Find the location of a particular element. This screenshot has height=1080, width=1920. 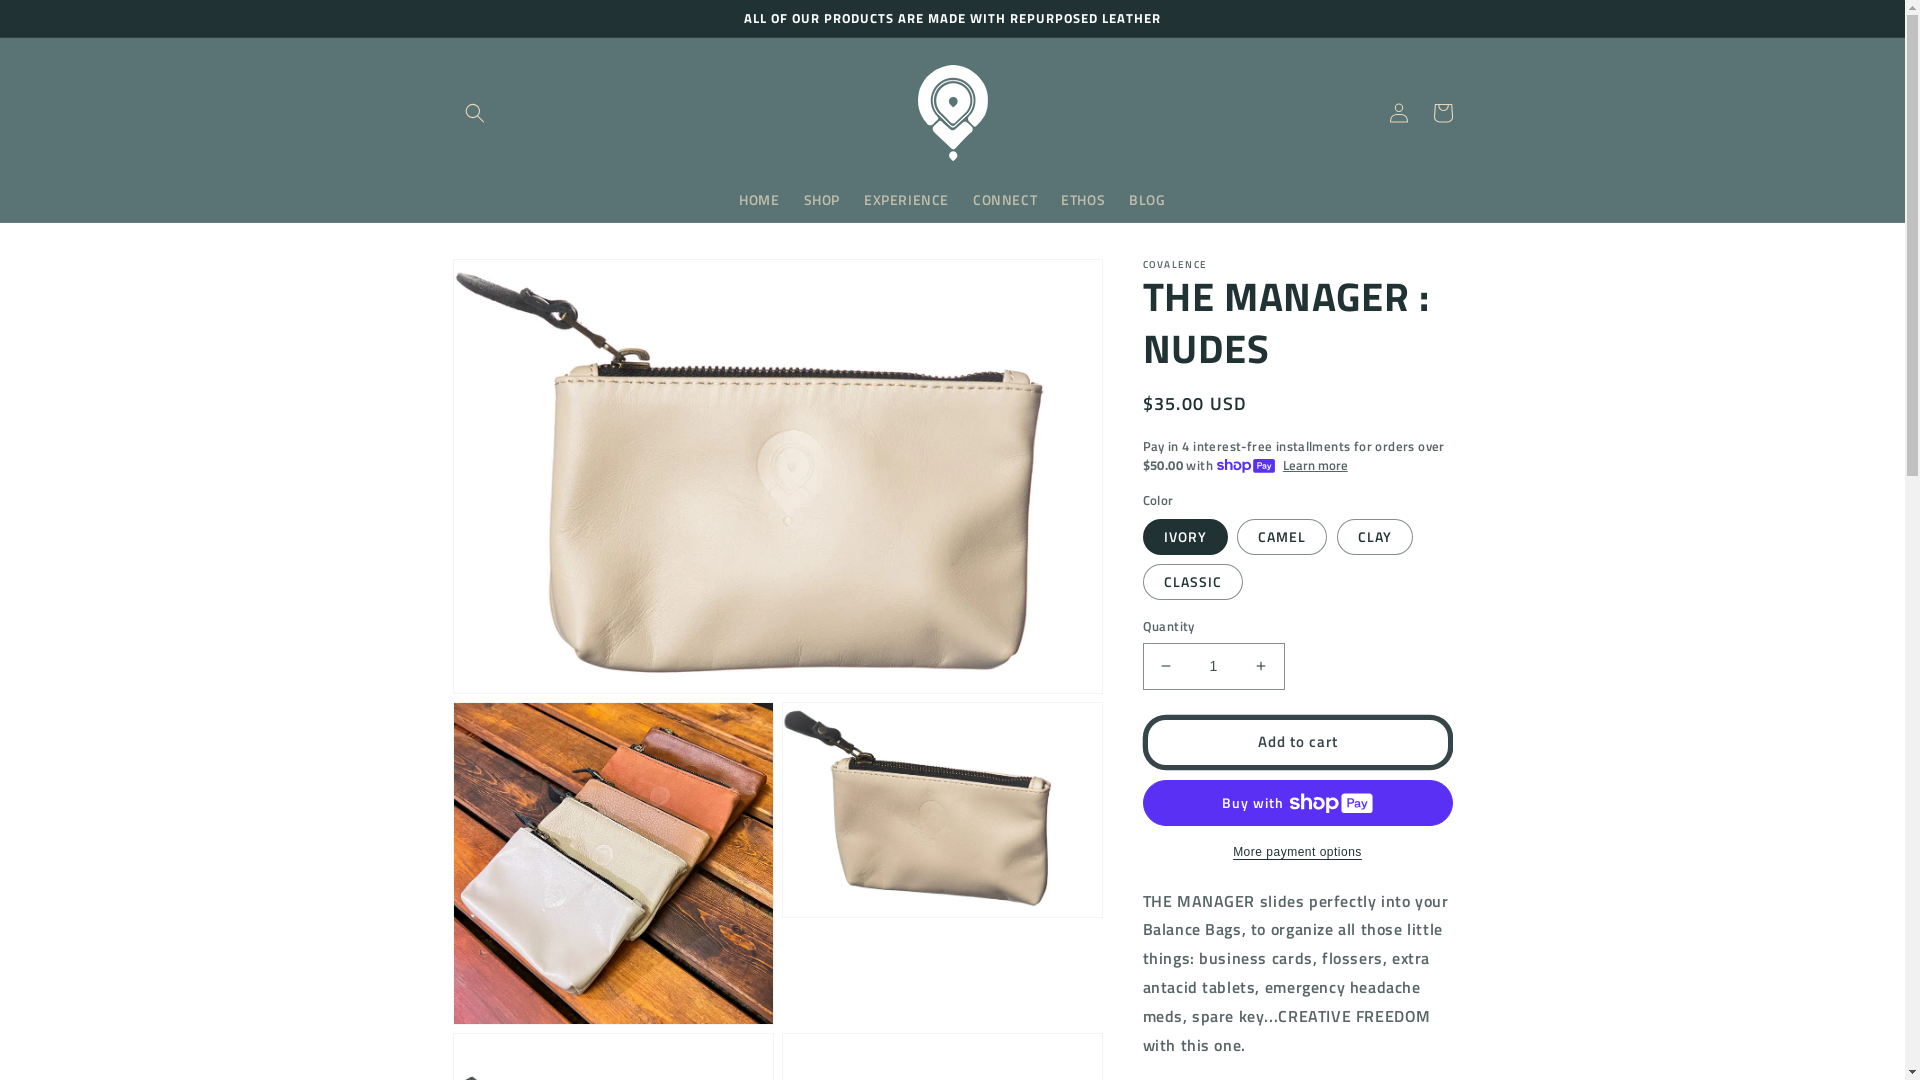

Log in is located at coordinates (1398, 113).